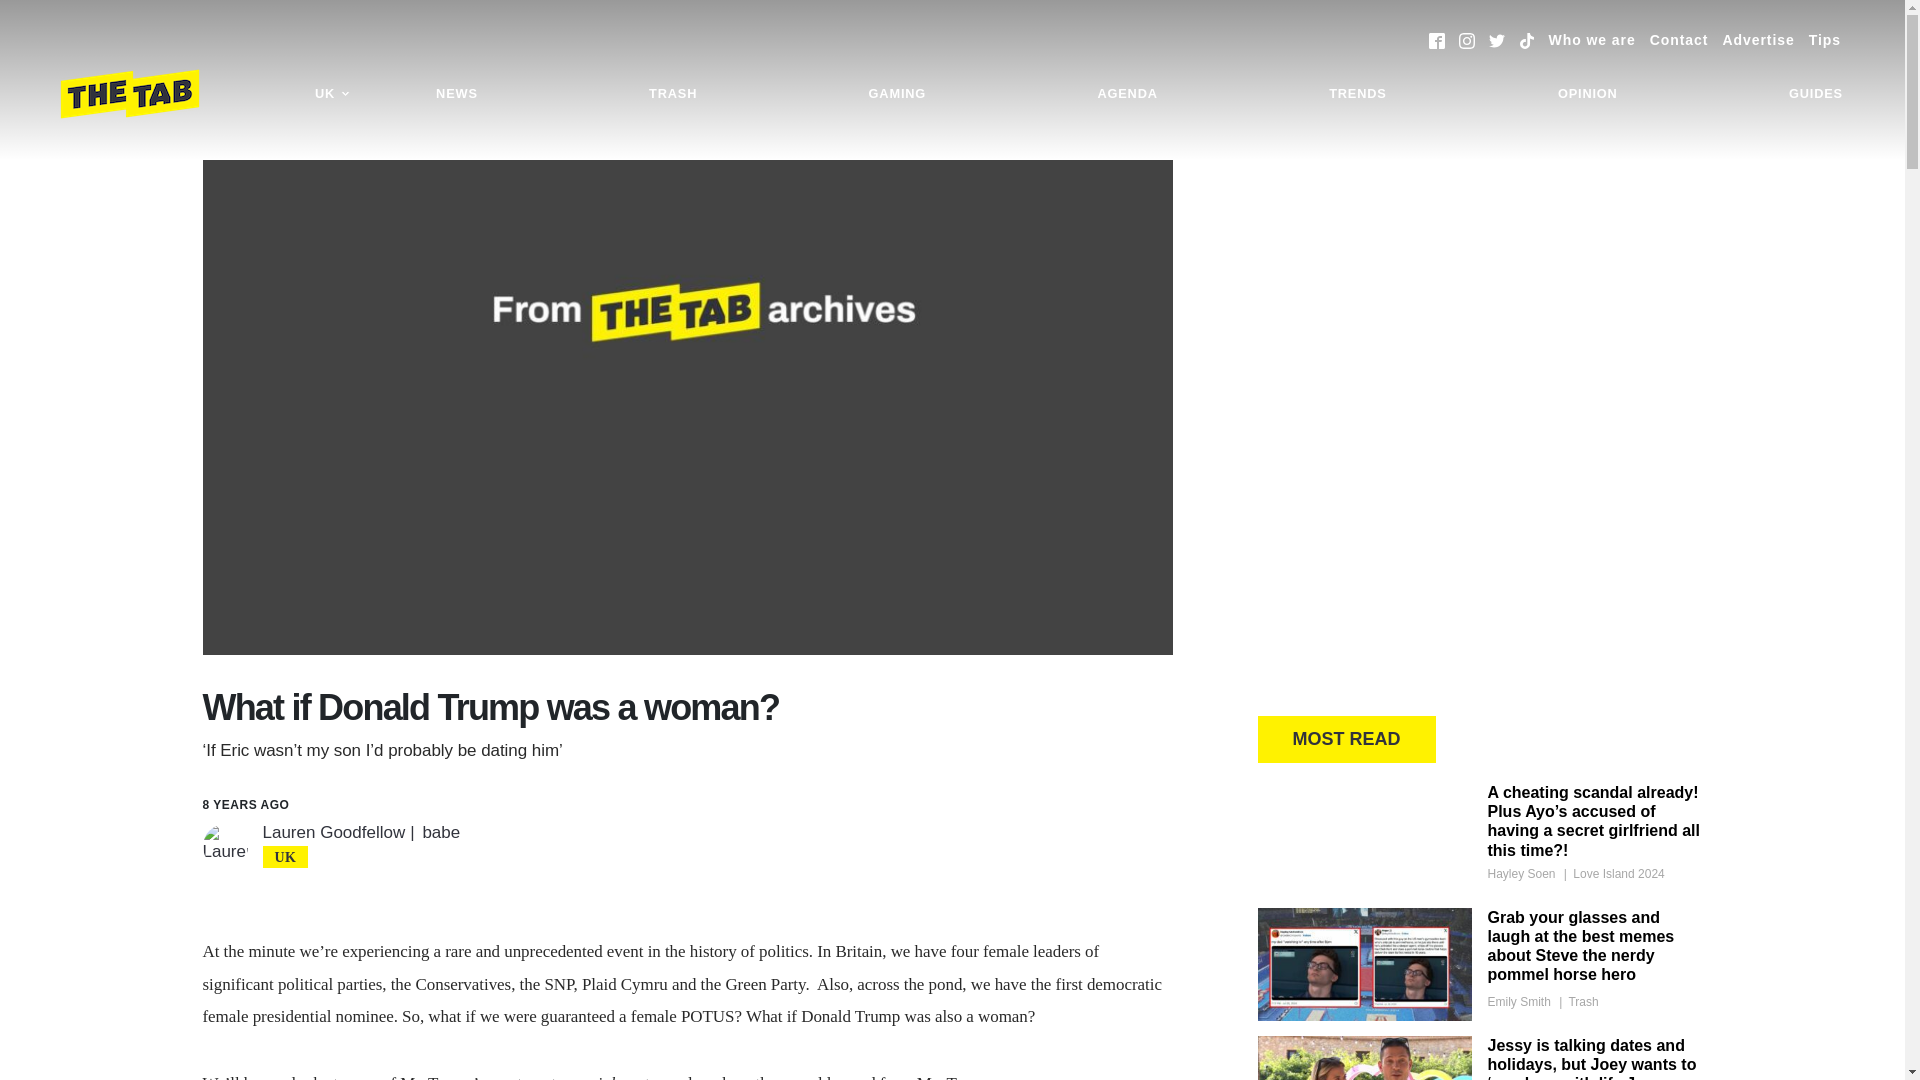 This screenshot has height=1080, width=1920. I want to click on Tips, so click(1824, 40).